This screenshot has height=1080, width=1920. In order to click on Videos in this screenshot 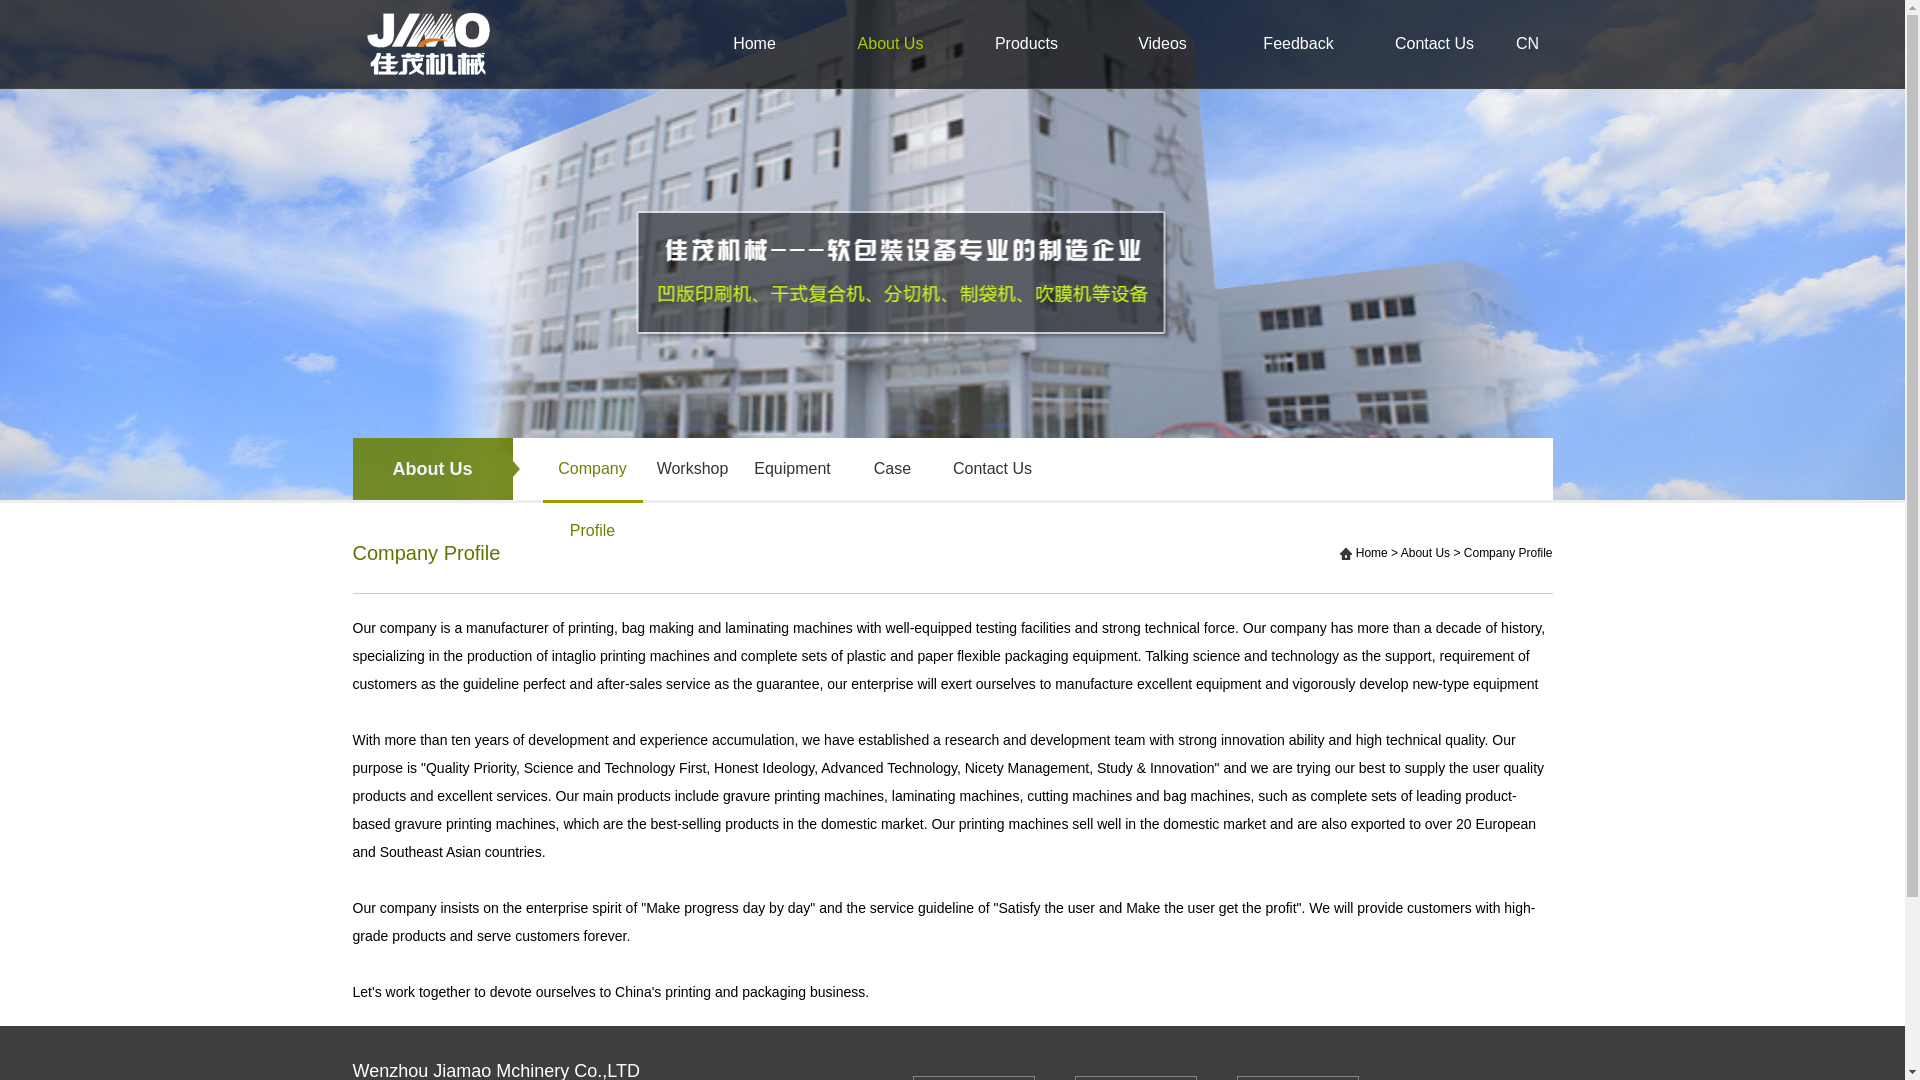, I will do `click(1162, 44)`.